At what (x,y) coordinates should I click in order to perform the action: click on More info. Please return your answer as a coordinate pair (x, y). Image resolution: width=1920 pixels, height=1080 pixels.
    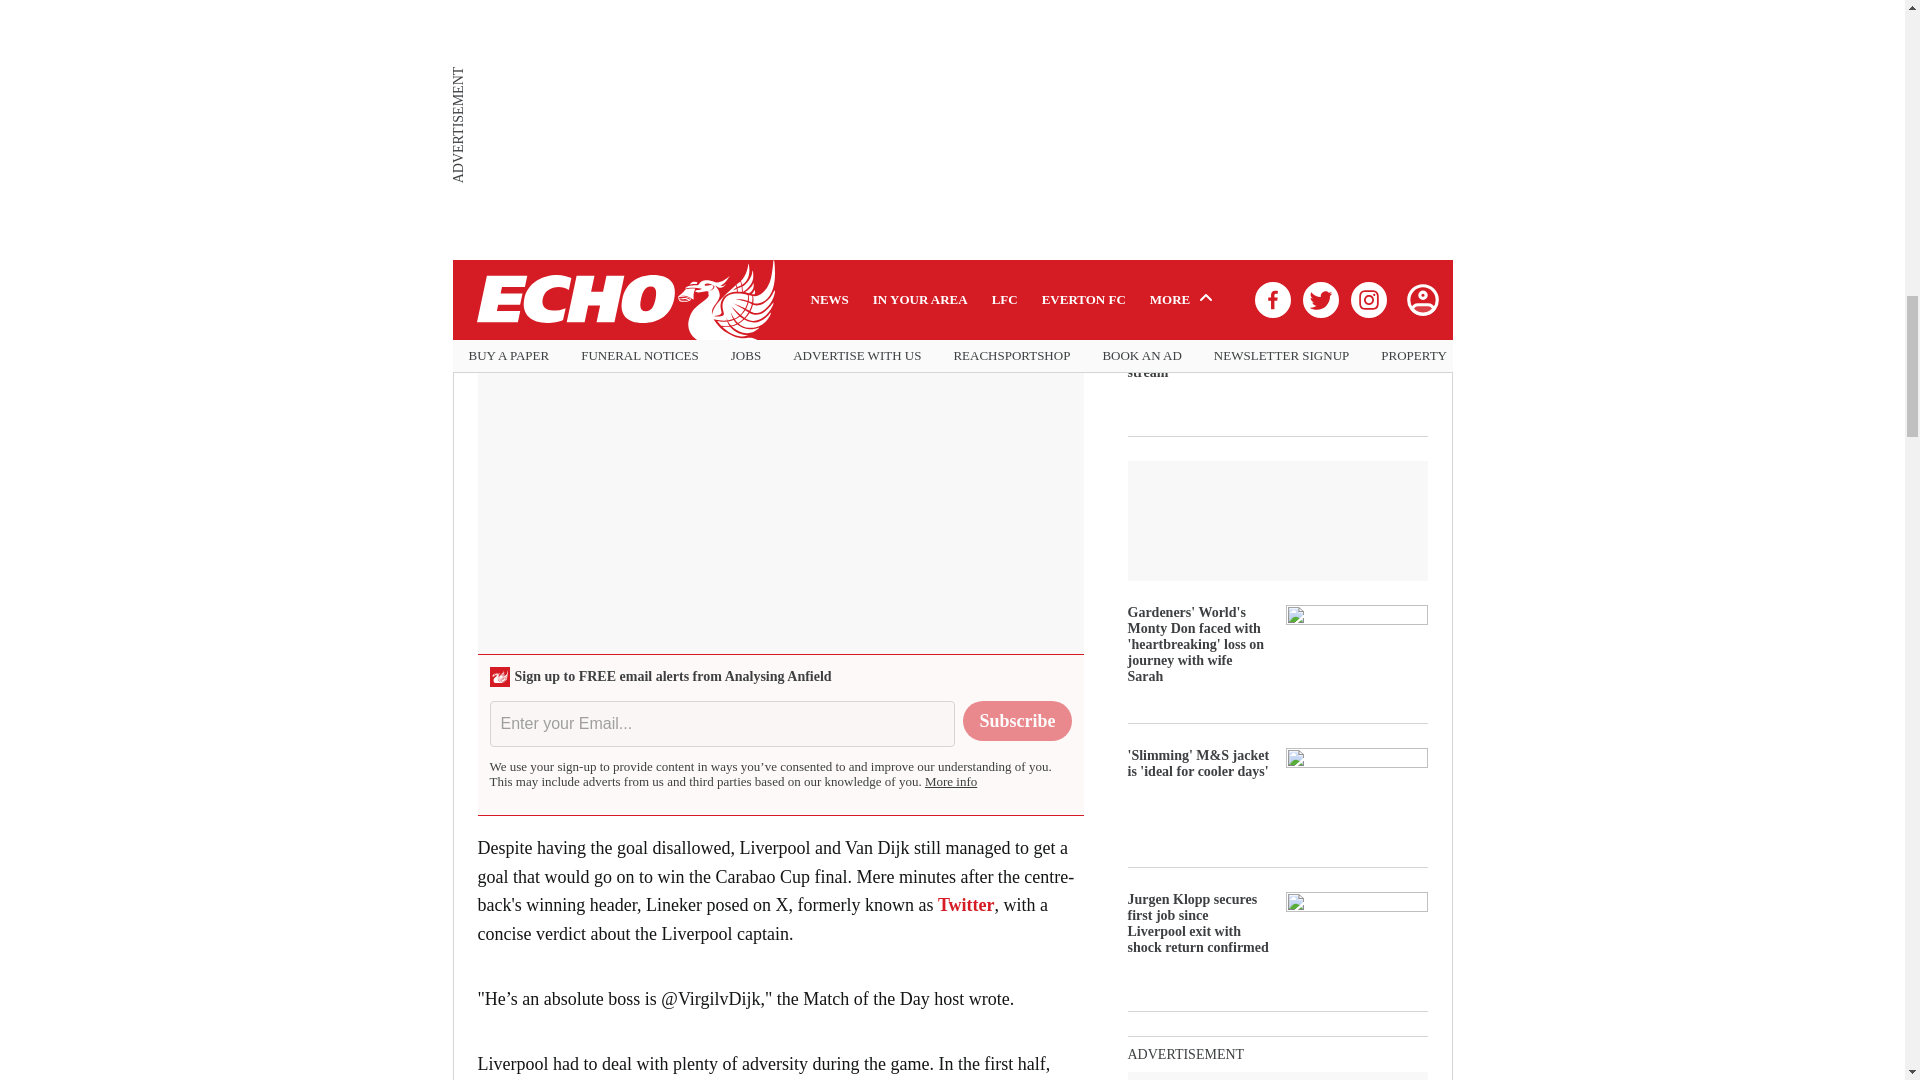
    Looking at the image, I should click on (951, 782).